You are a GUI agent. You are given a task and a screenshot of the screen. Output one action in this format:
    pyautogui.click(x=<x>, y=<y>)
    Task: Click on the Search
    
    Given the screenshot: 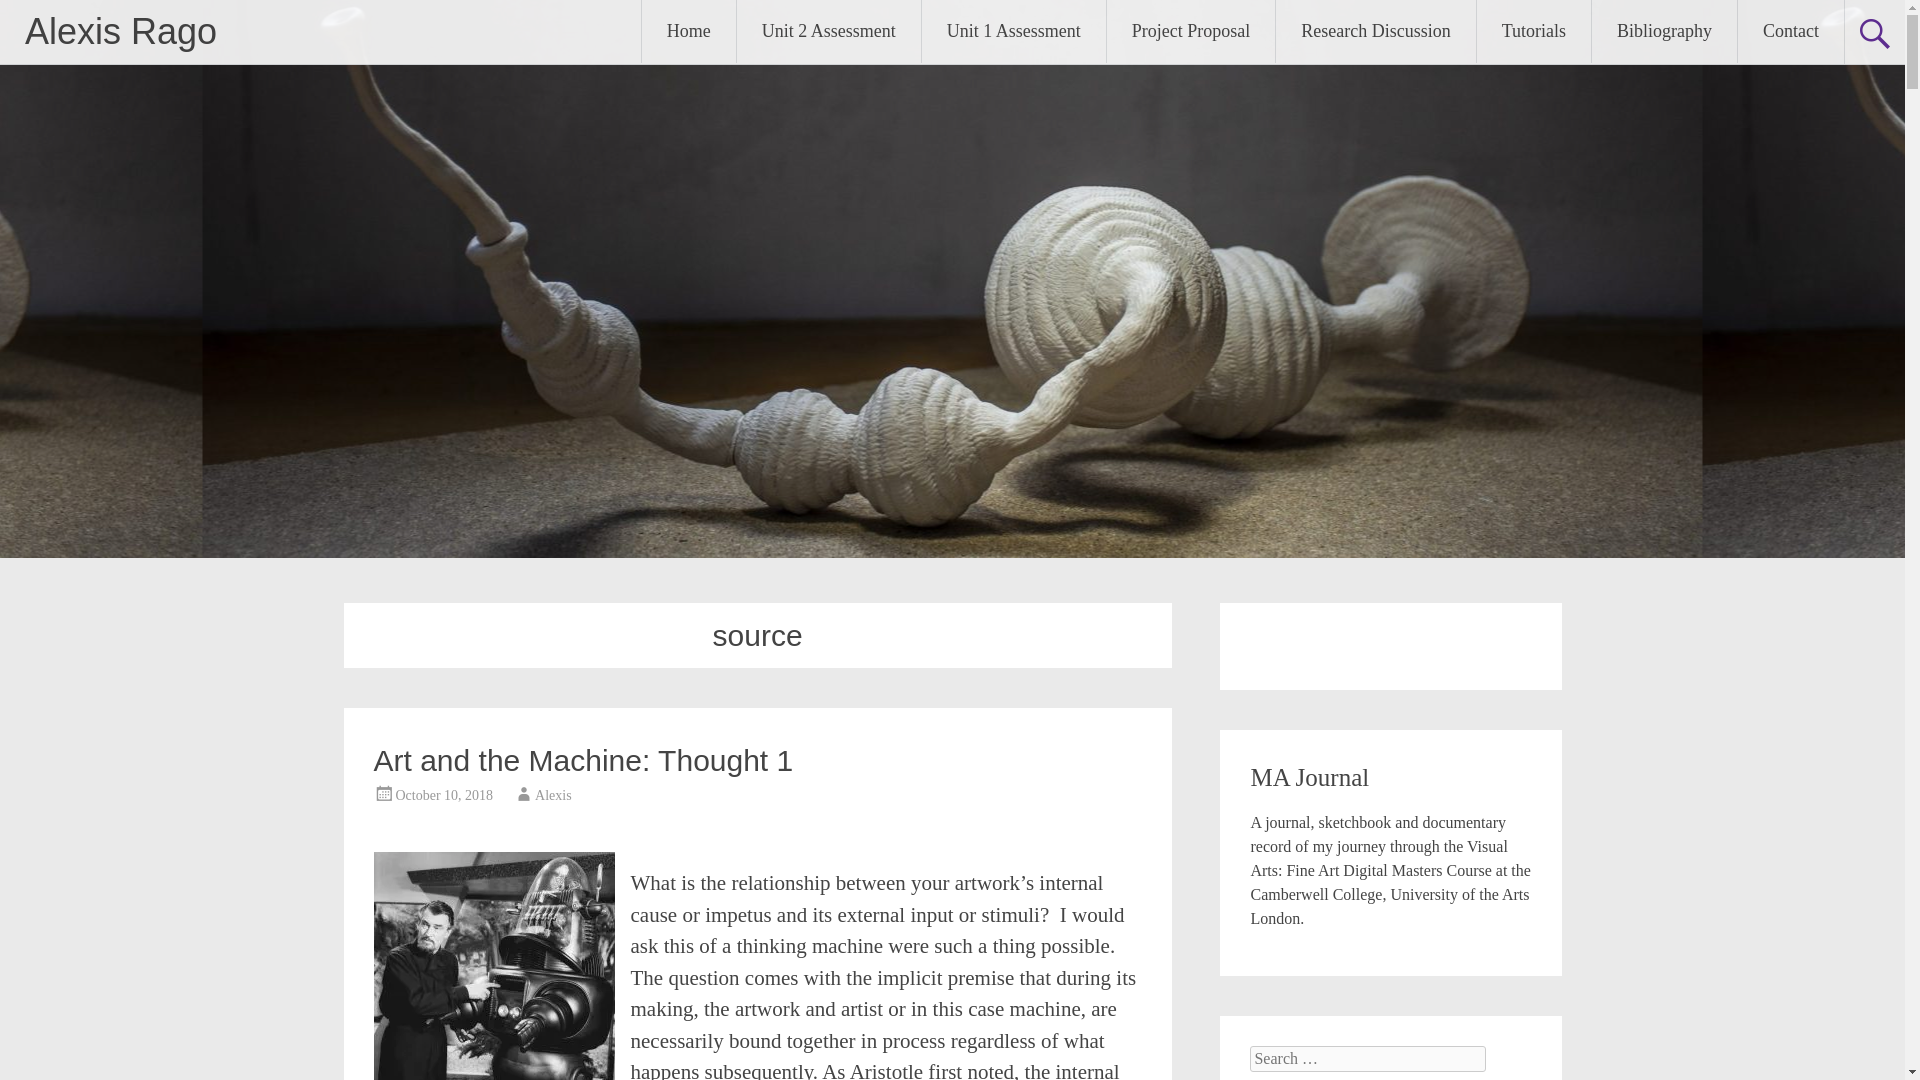 What is the action you would take?
    pyautogui.click(x=34, y=16)
    